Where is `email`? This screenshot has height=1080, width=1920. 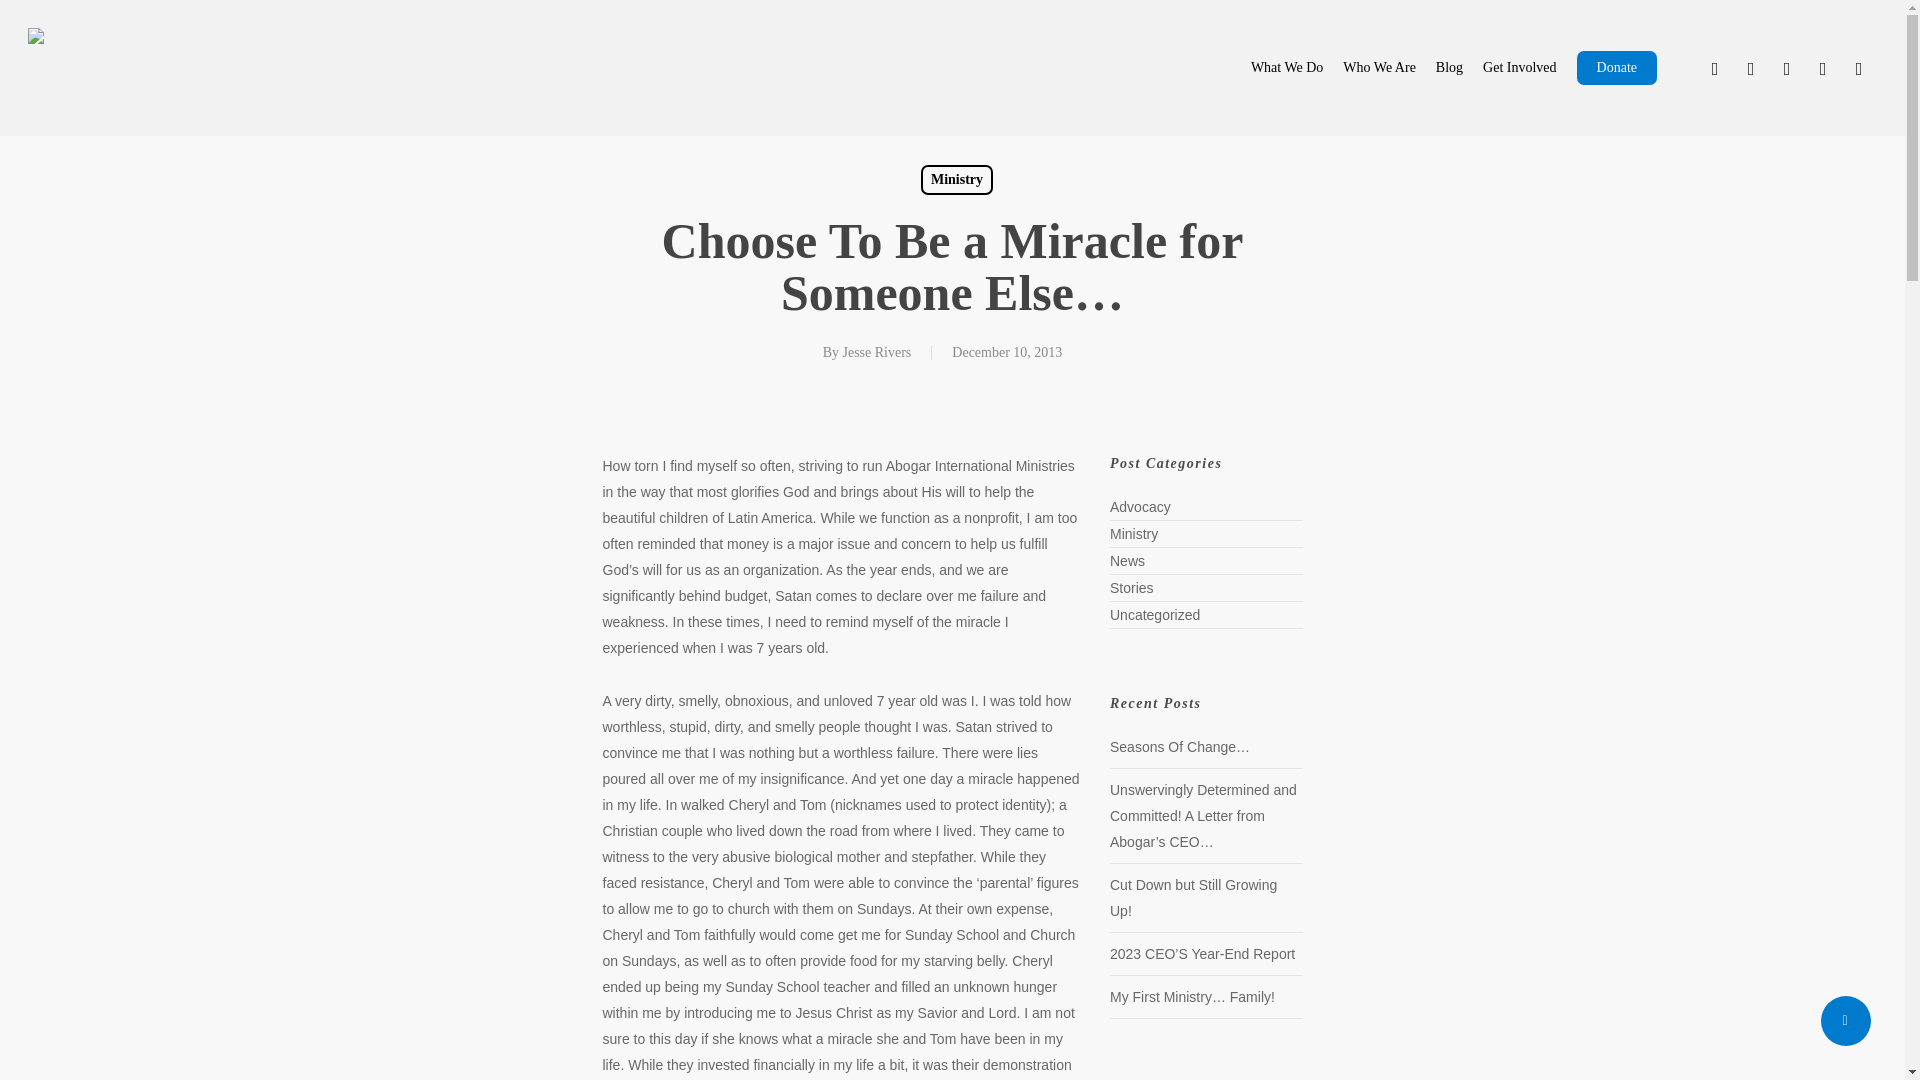 email is located at coordinates (1859, 68).